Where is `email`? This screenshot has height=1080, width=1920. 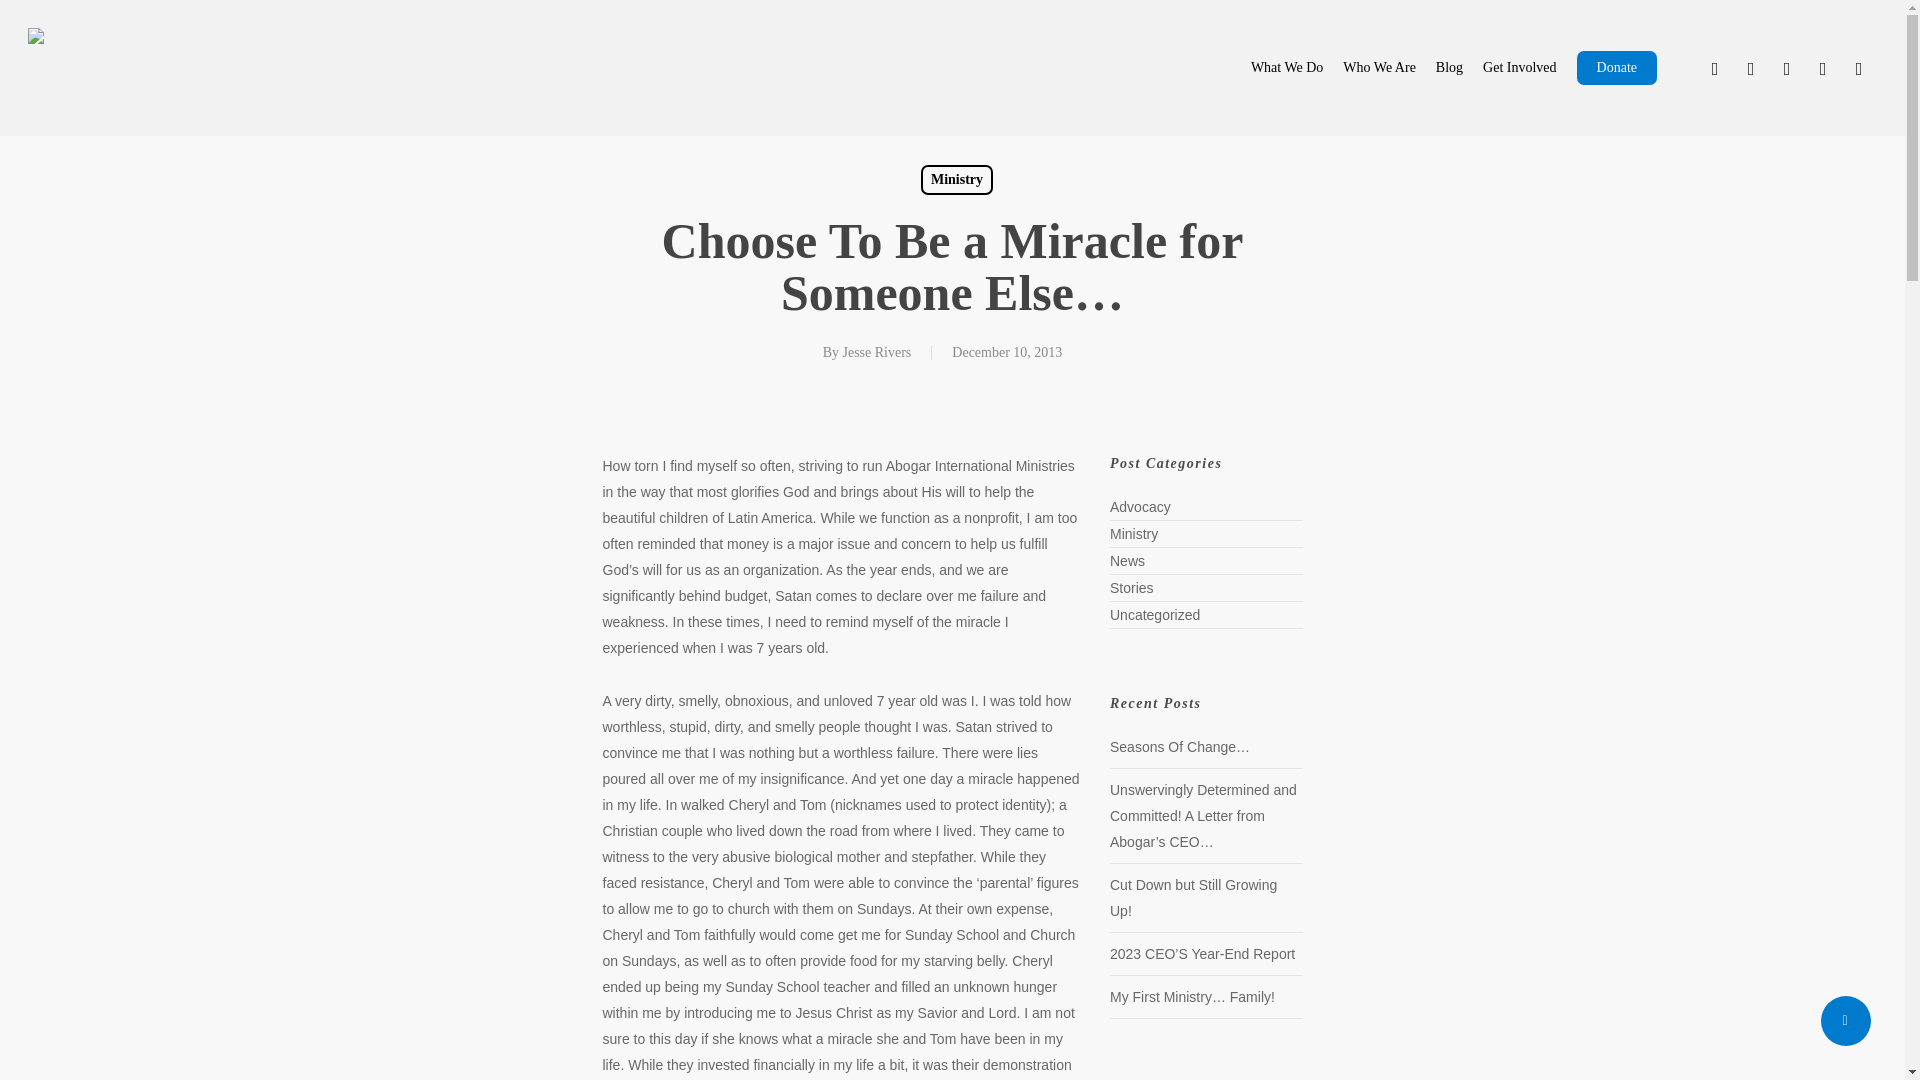 email is located at coordinates (1859, 68).